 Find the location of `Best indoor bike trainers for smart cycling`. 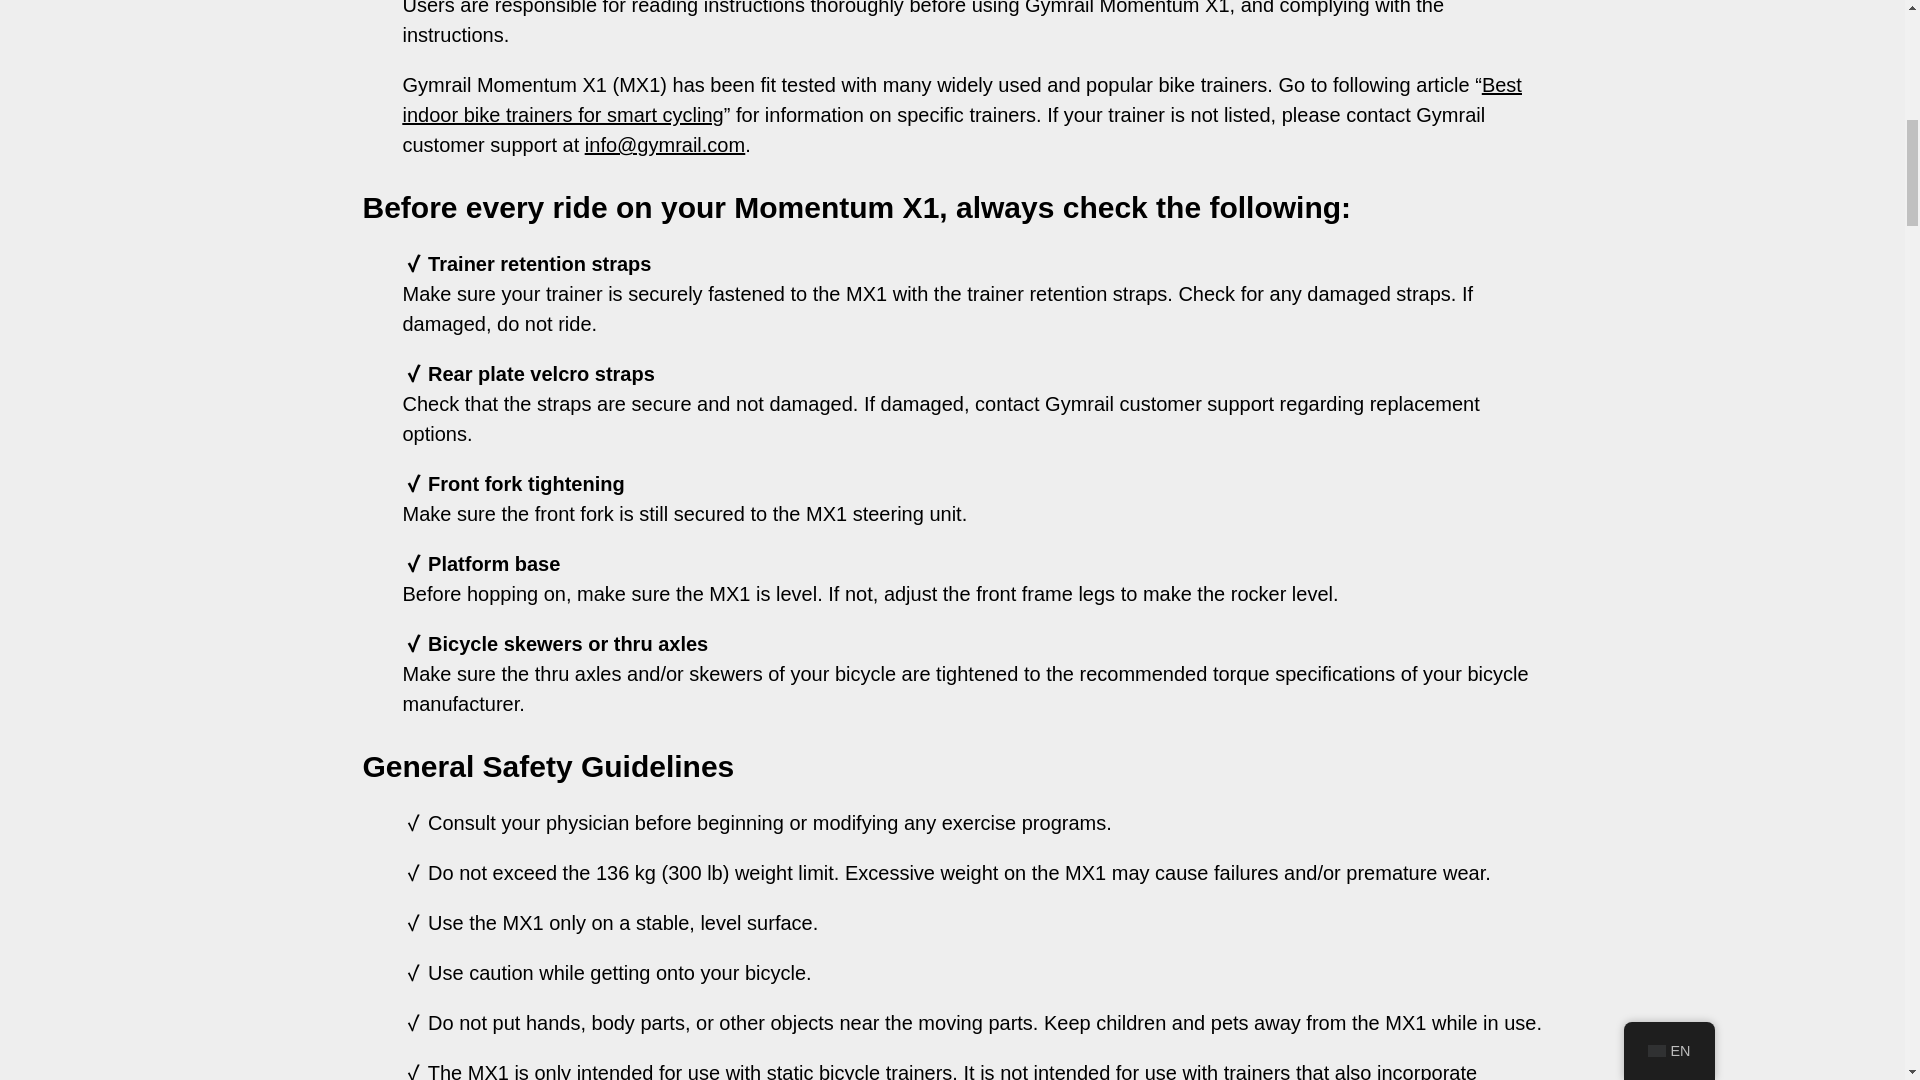

Best indoor bike trainers for smart cycling is located at coordinates (960, 100).